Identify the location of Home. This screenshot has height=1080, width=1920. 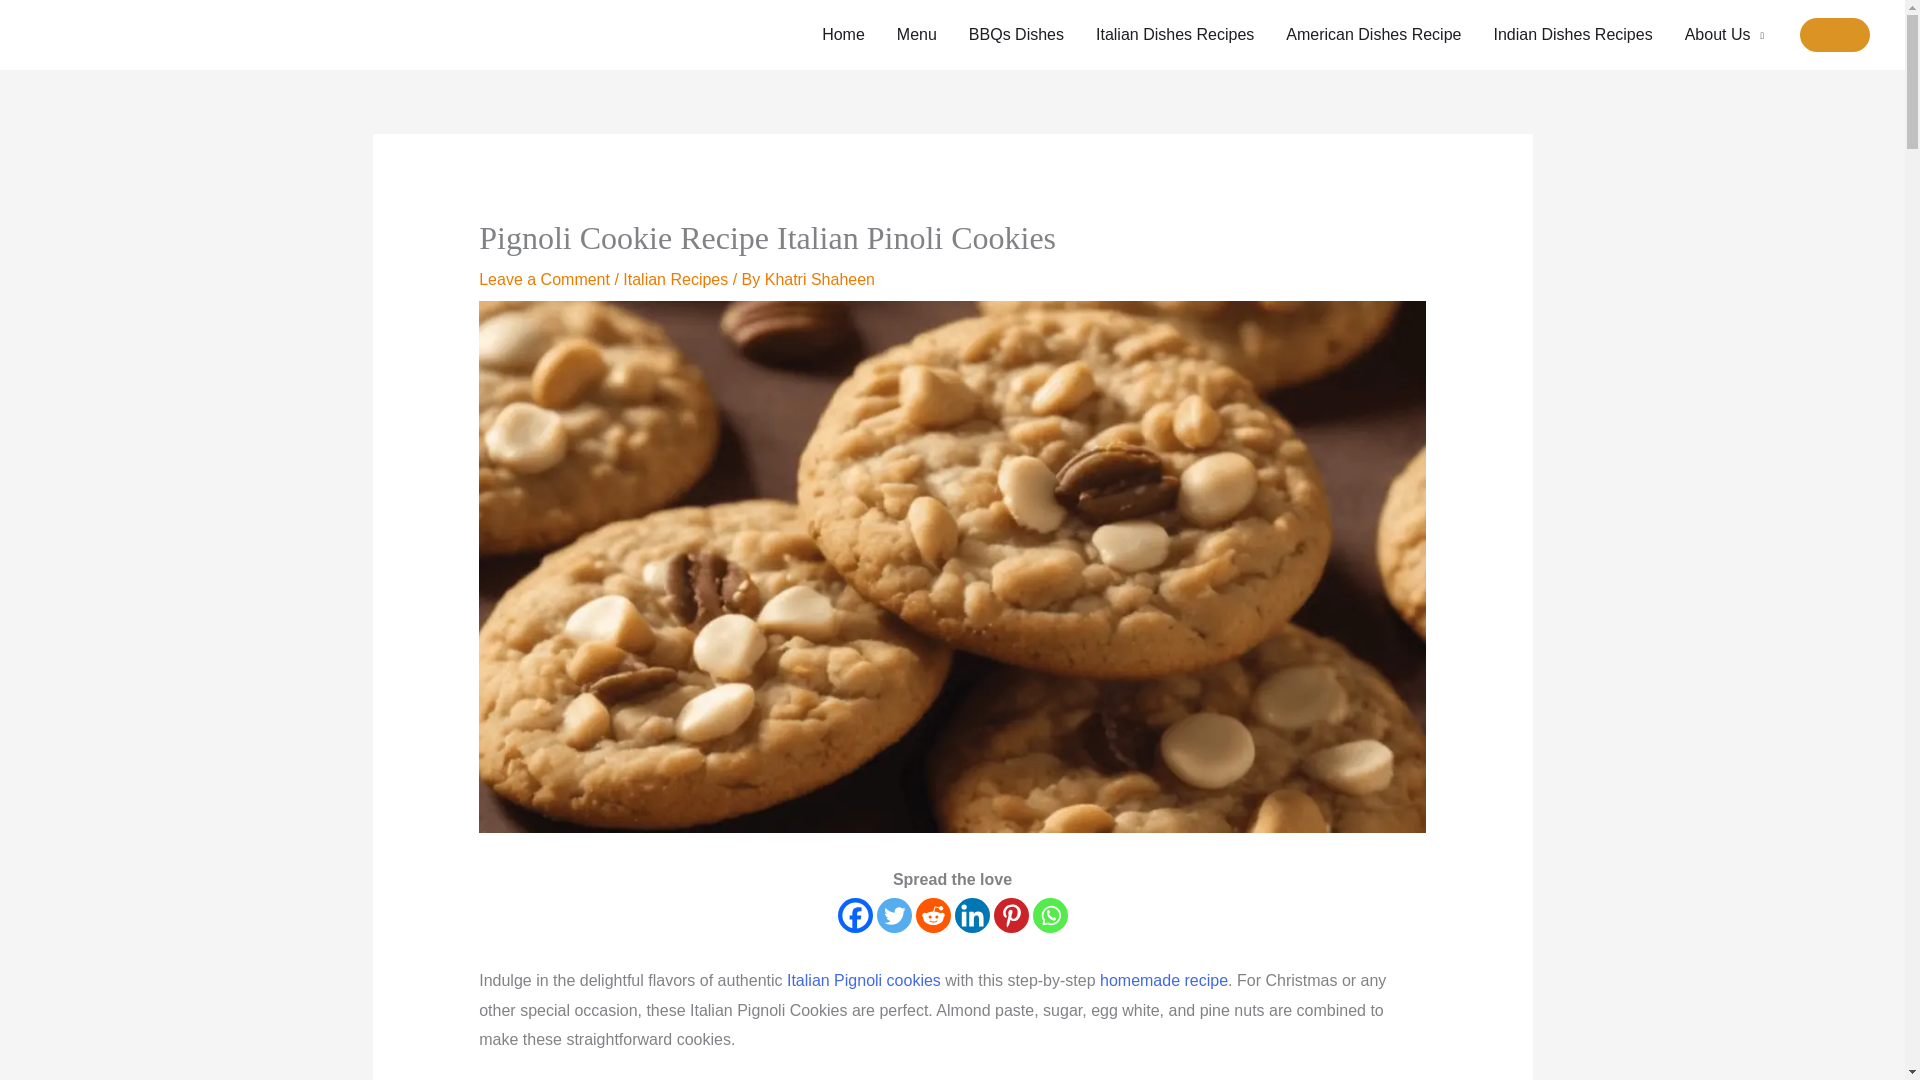
(844, 35).